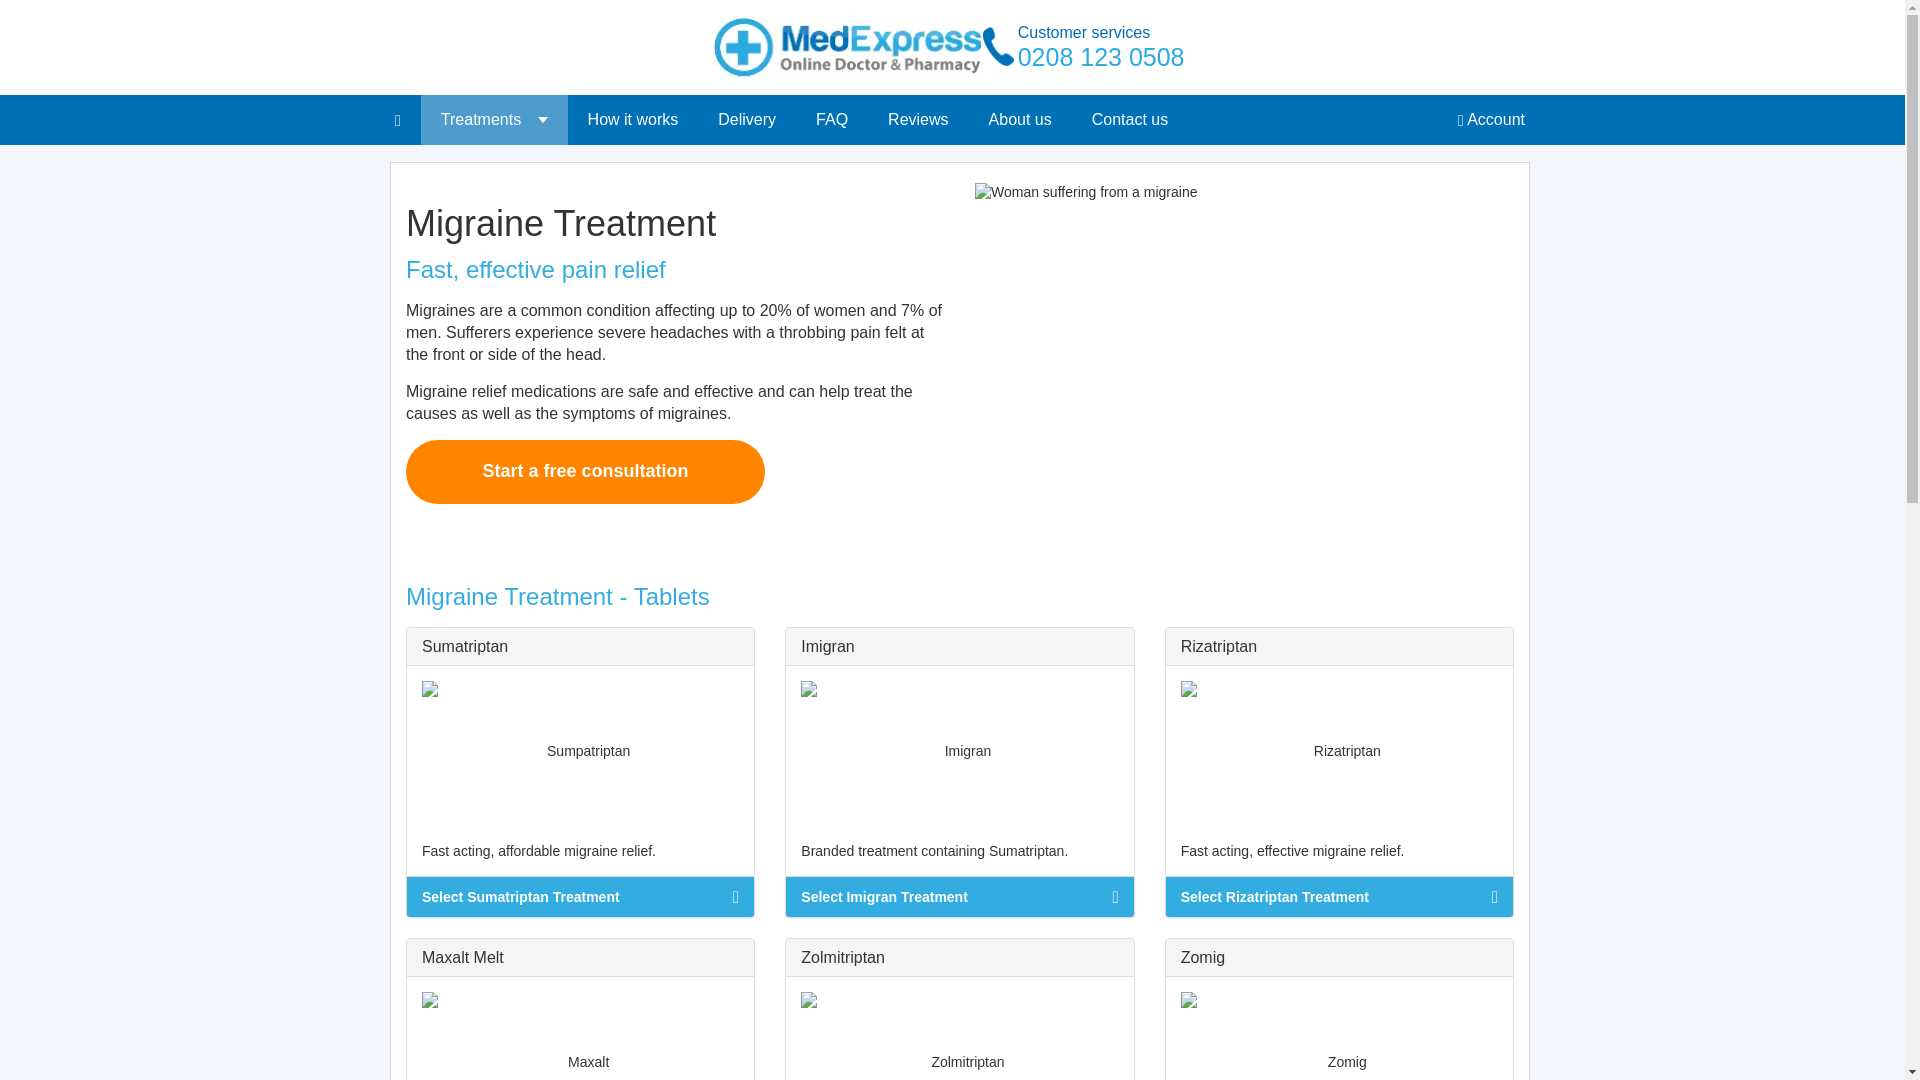  I want to click on Account, so click(1492, 120).